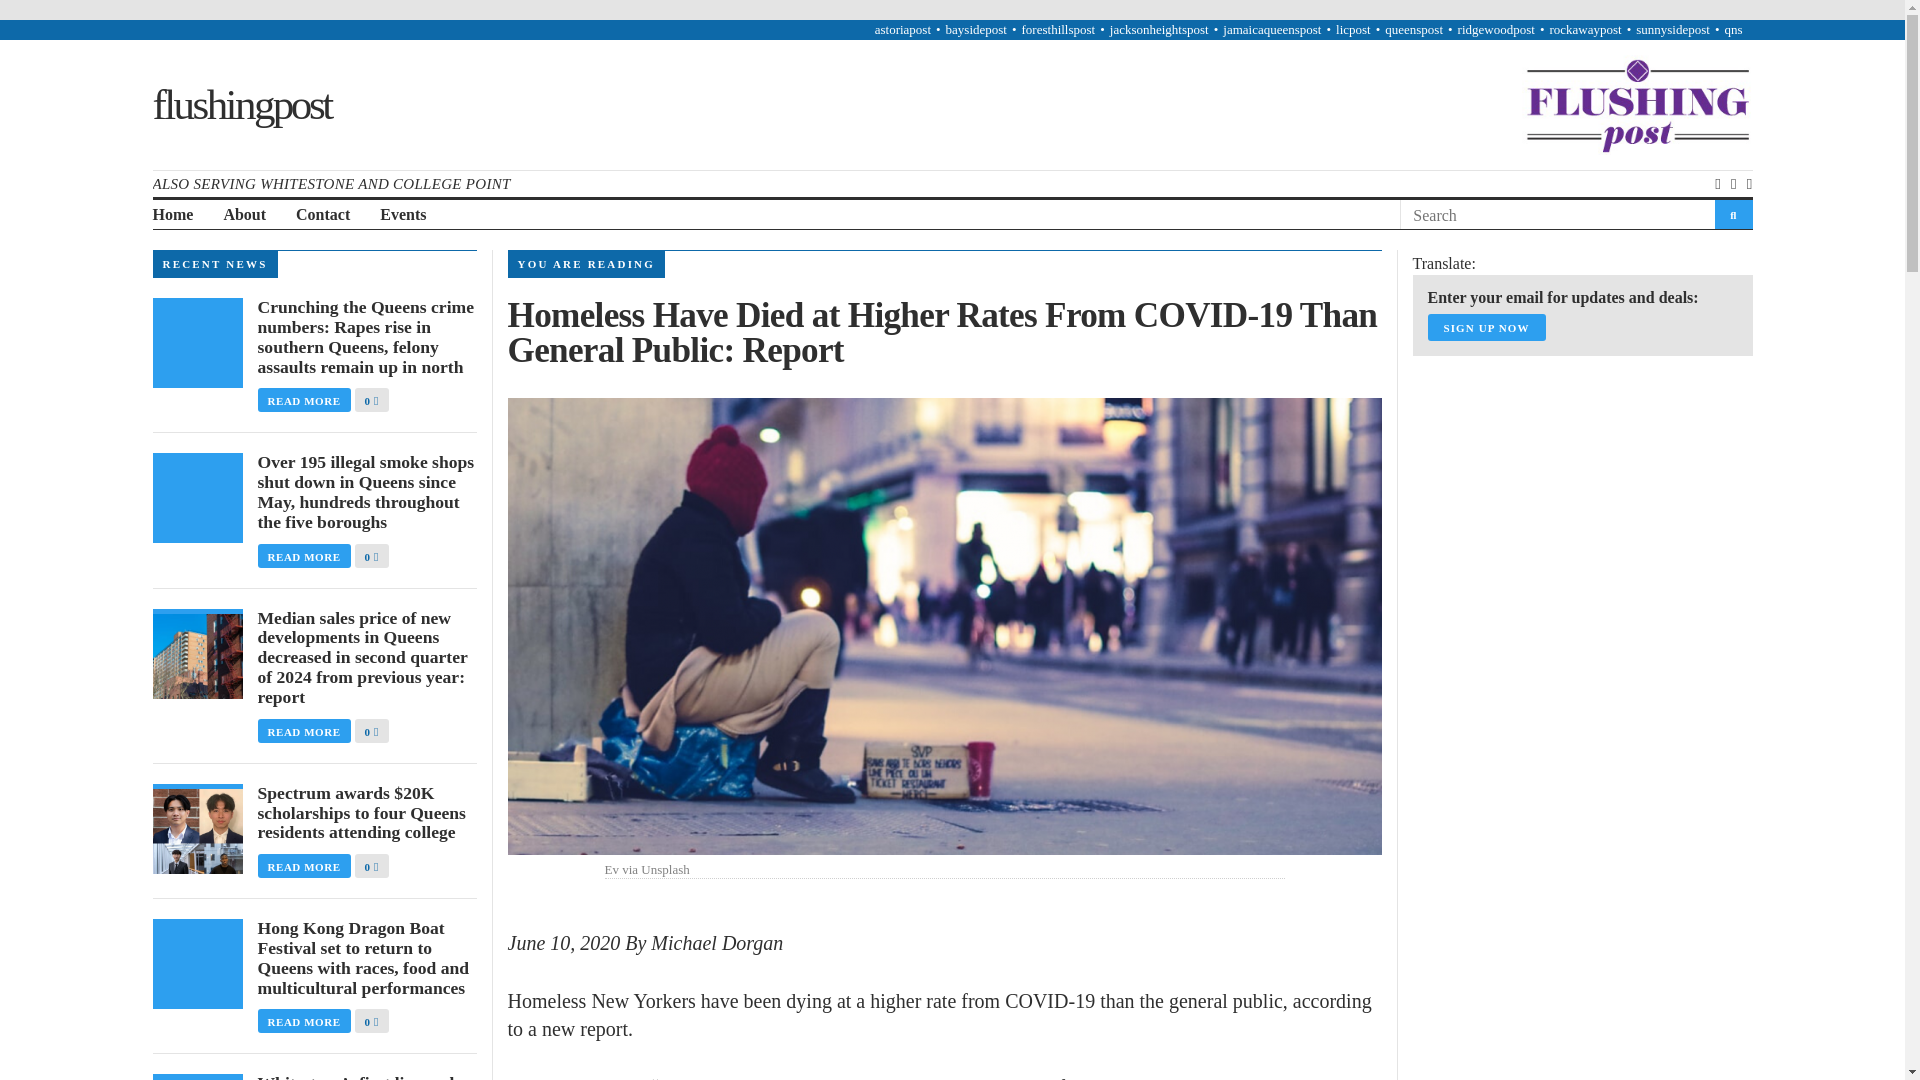  I want to click on flushingpost, so click(240, 103).